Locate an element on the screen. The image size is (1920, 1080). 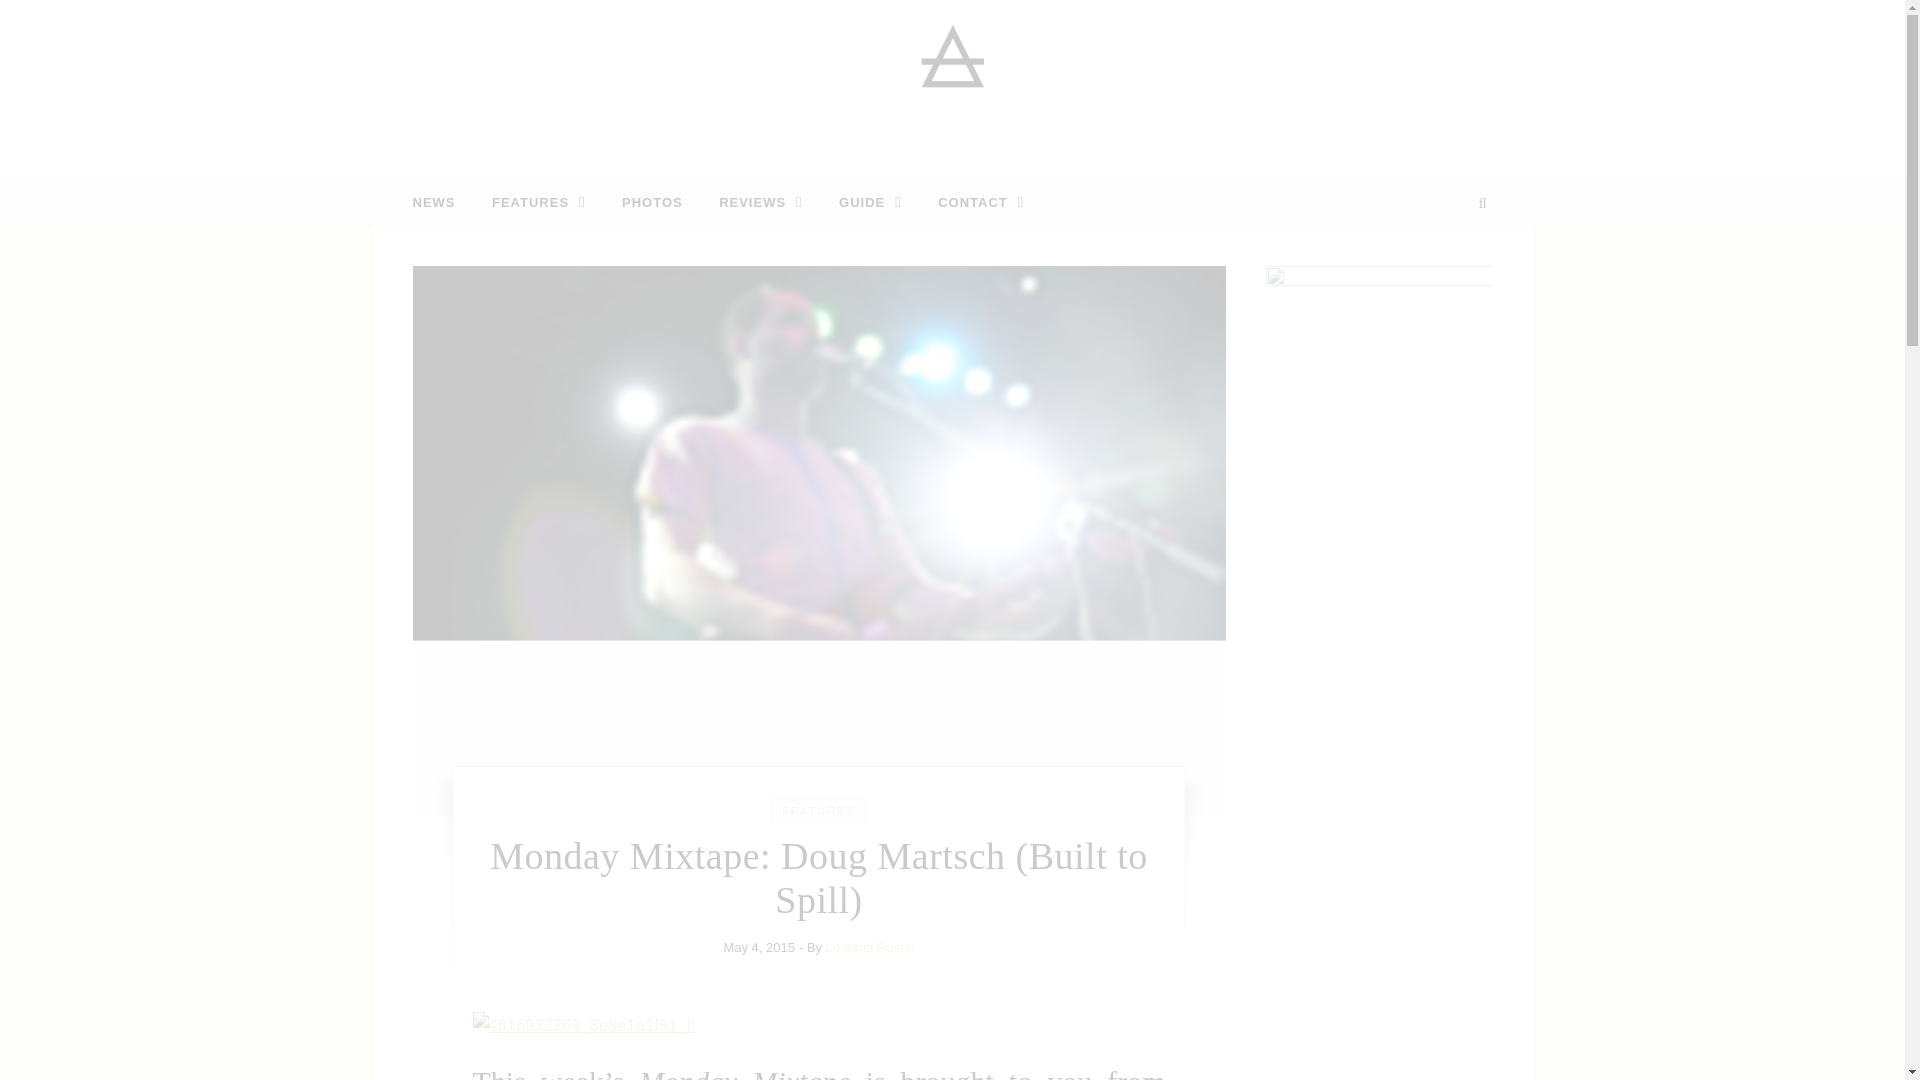
CONTACT is located at coordinates (972, 202).